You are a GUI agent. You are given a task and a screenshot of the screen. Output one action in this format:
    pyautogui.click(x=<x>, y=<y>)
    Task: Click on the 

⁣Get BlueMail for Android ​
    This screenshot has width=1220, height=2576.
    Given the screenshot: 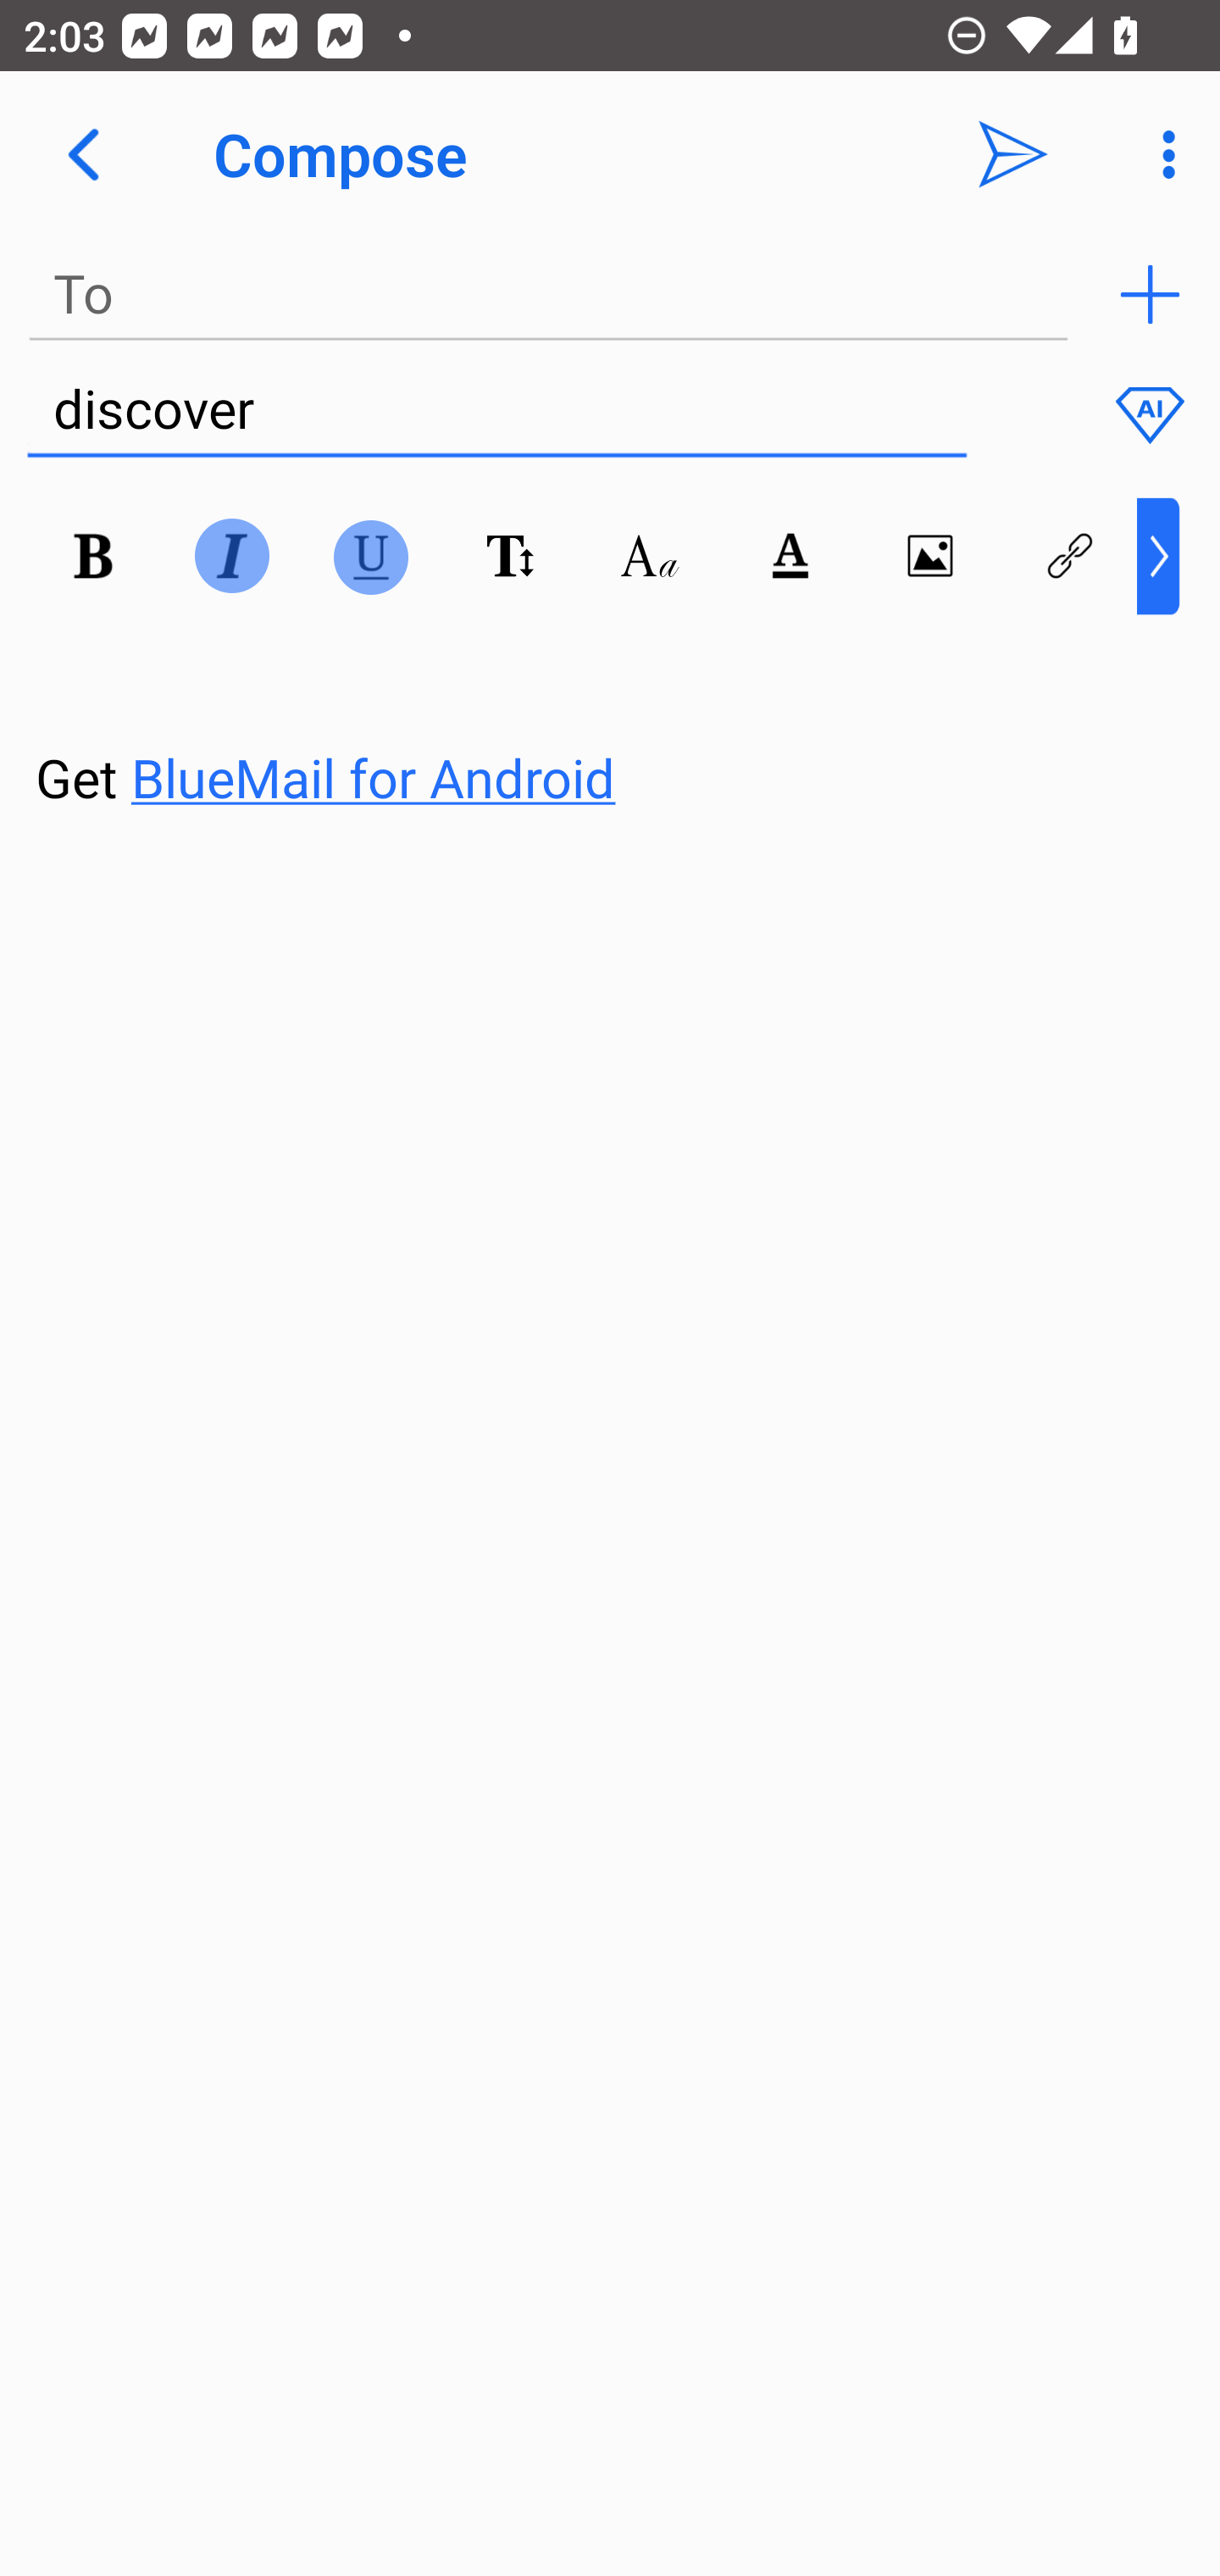 What is the action you would take?
    pyautogui.click(x=584, y=715)
    